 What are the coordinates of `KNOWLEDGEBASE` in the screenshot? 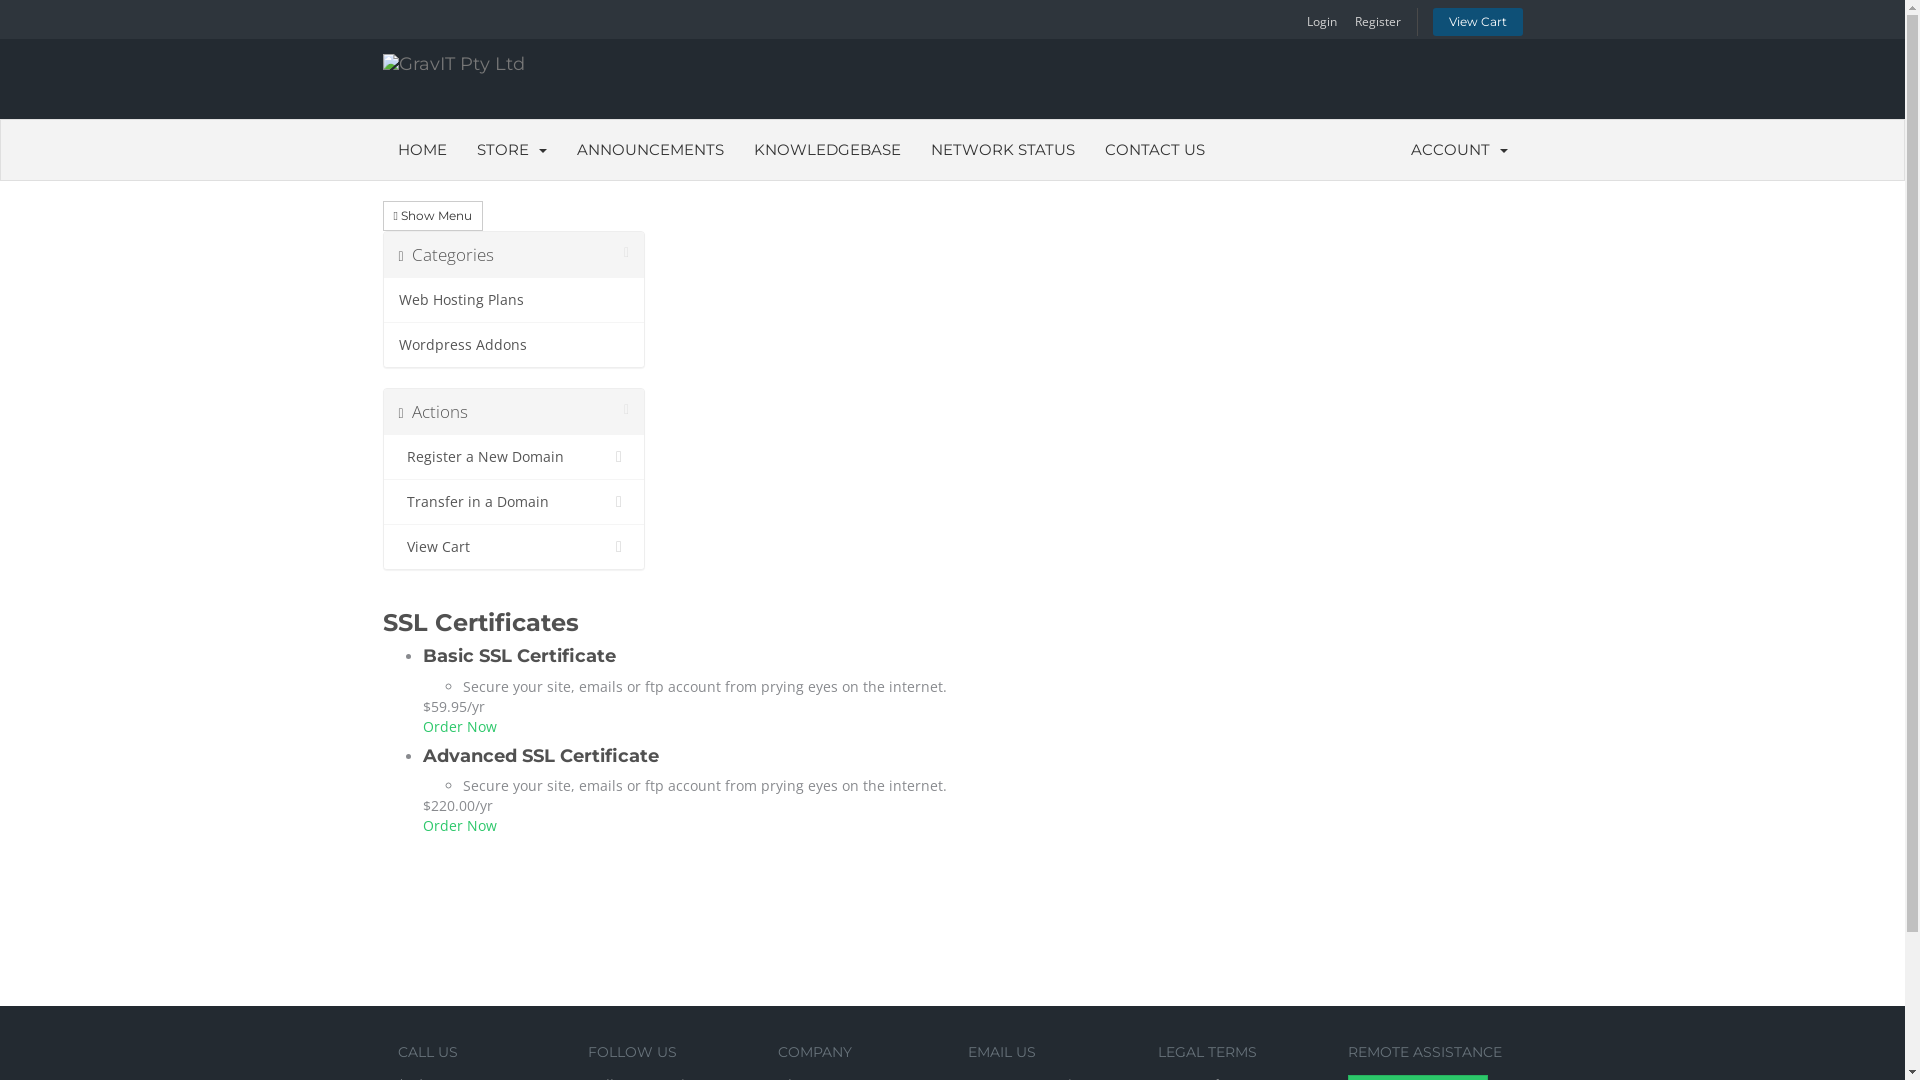 It's located at (826, 150).